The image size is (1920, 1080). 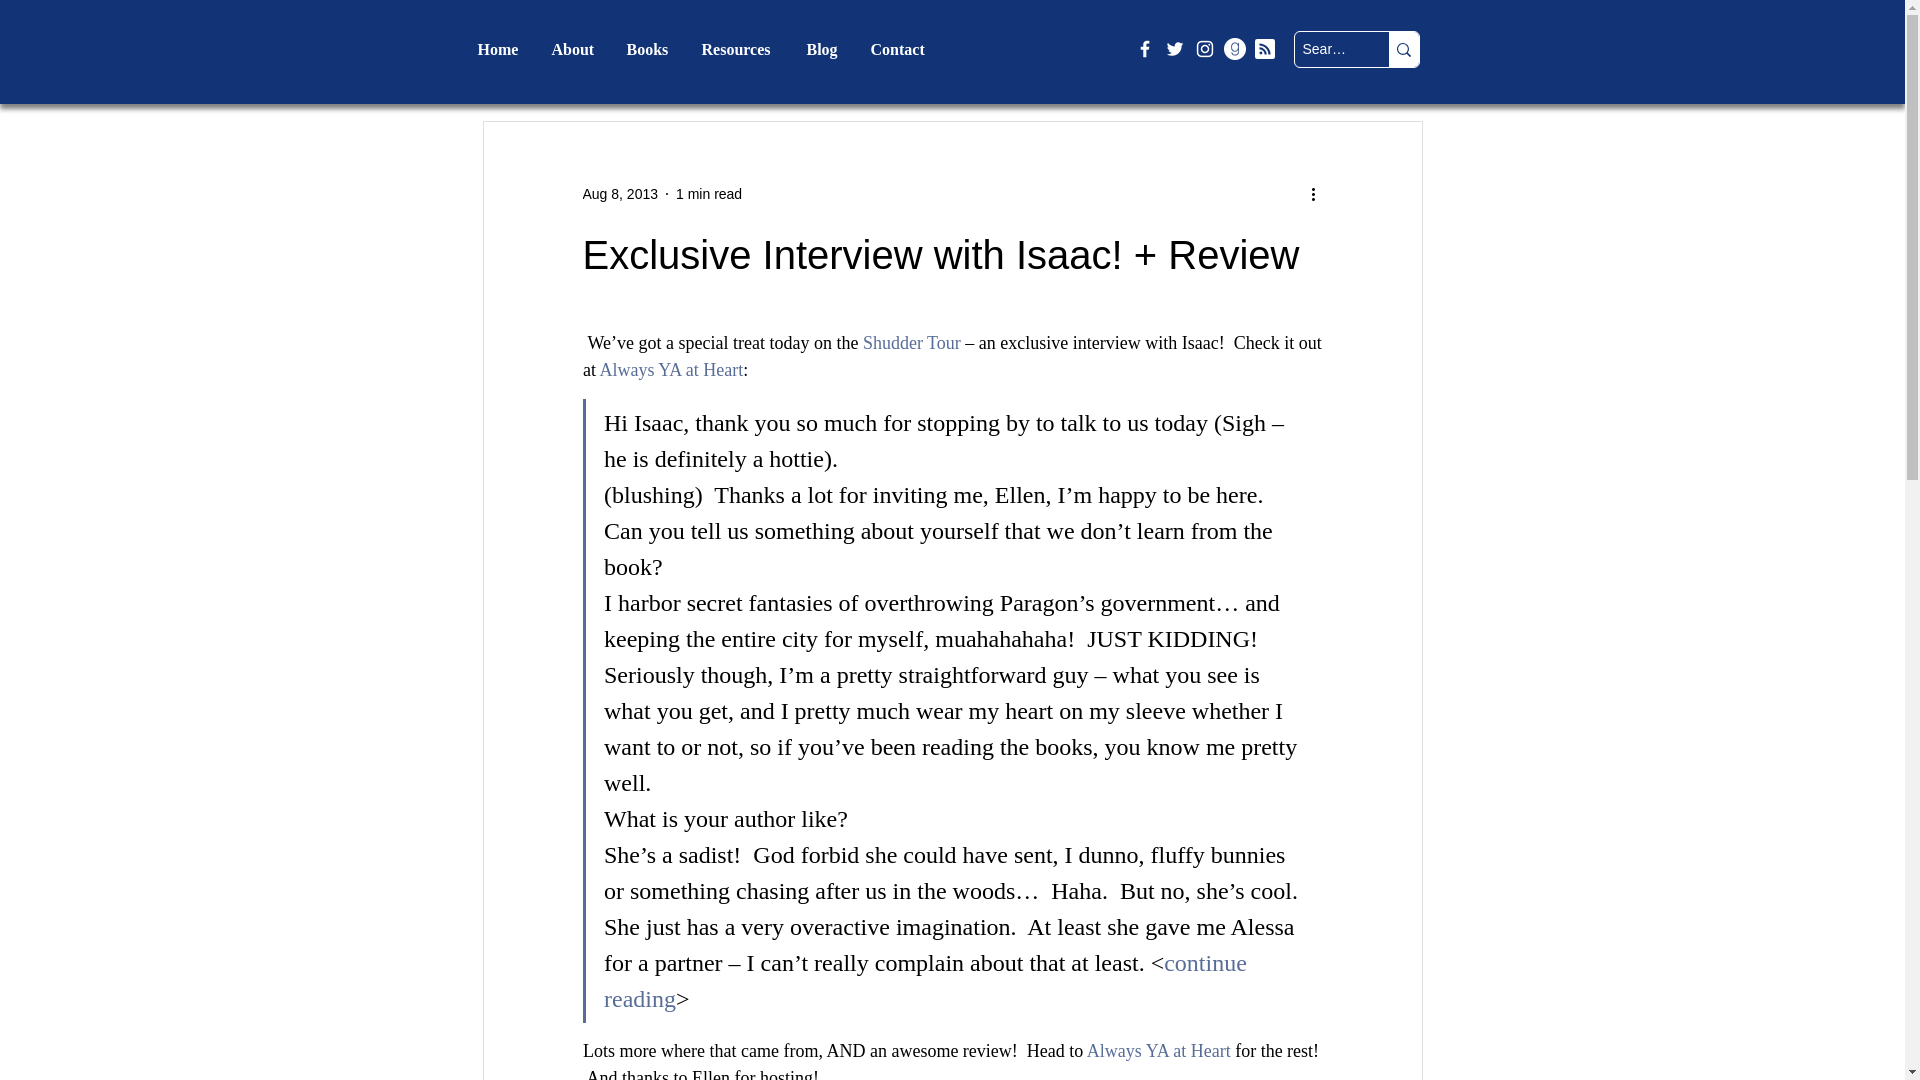 I want to click on continue reading, so click(x=928, y=980).